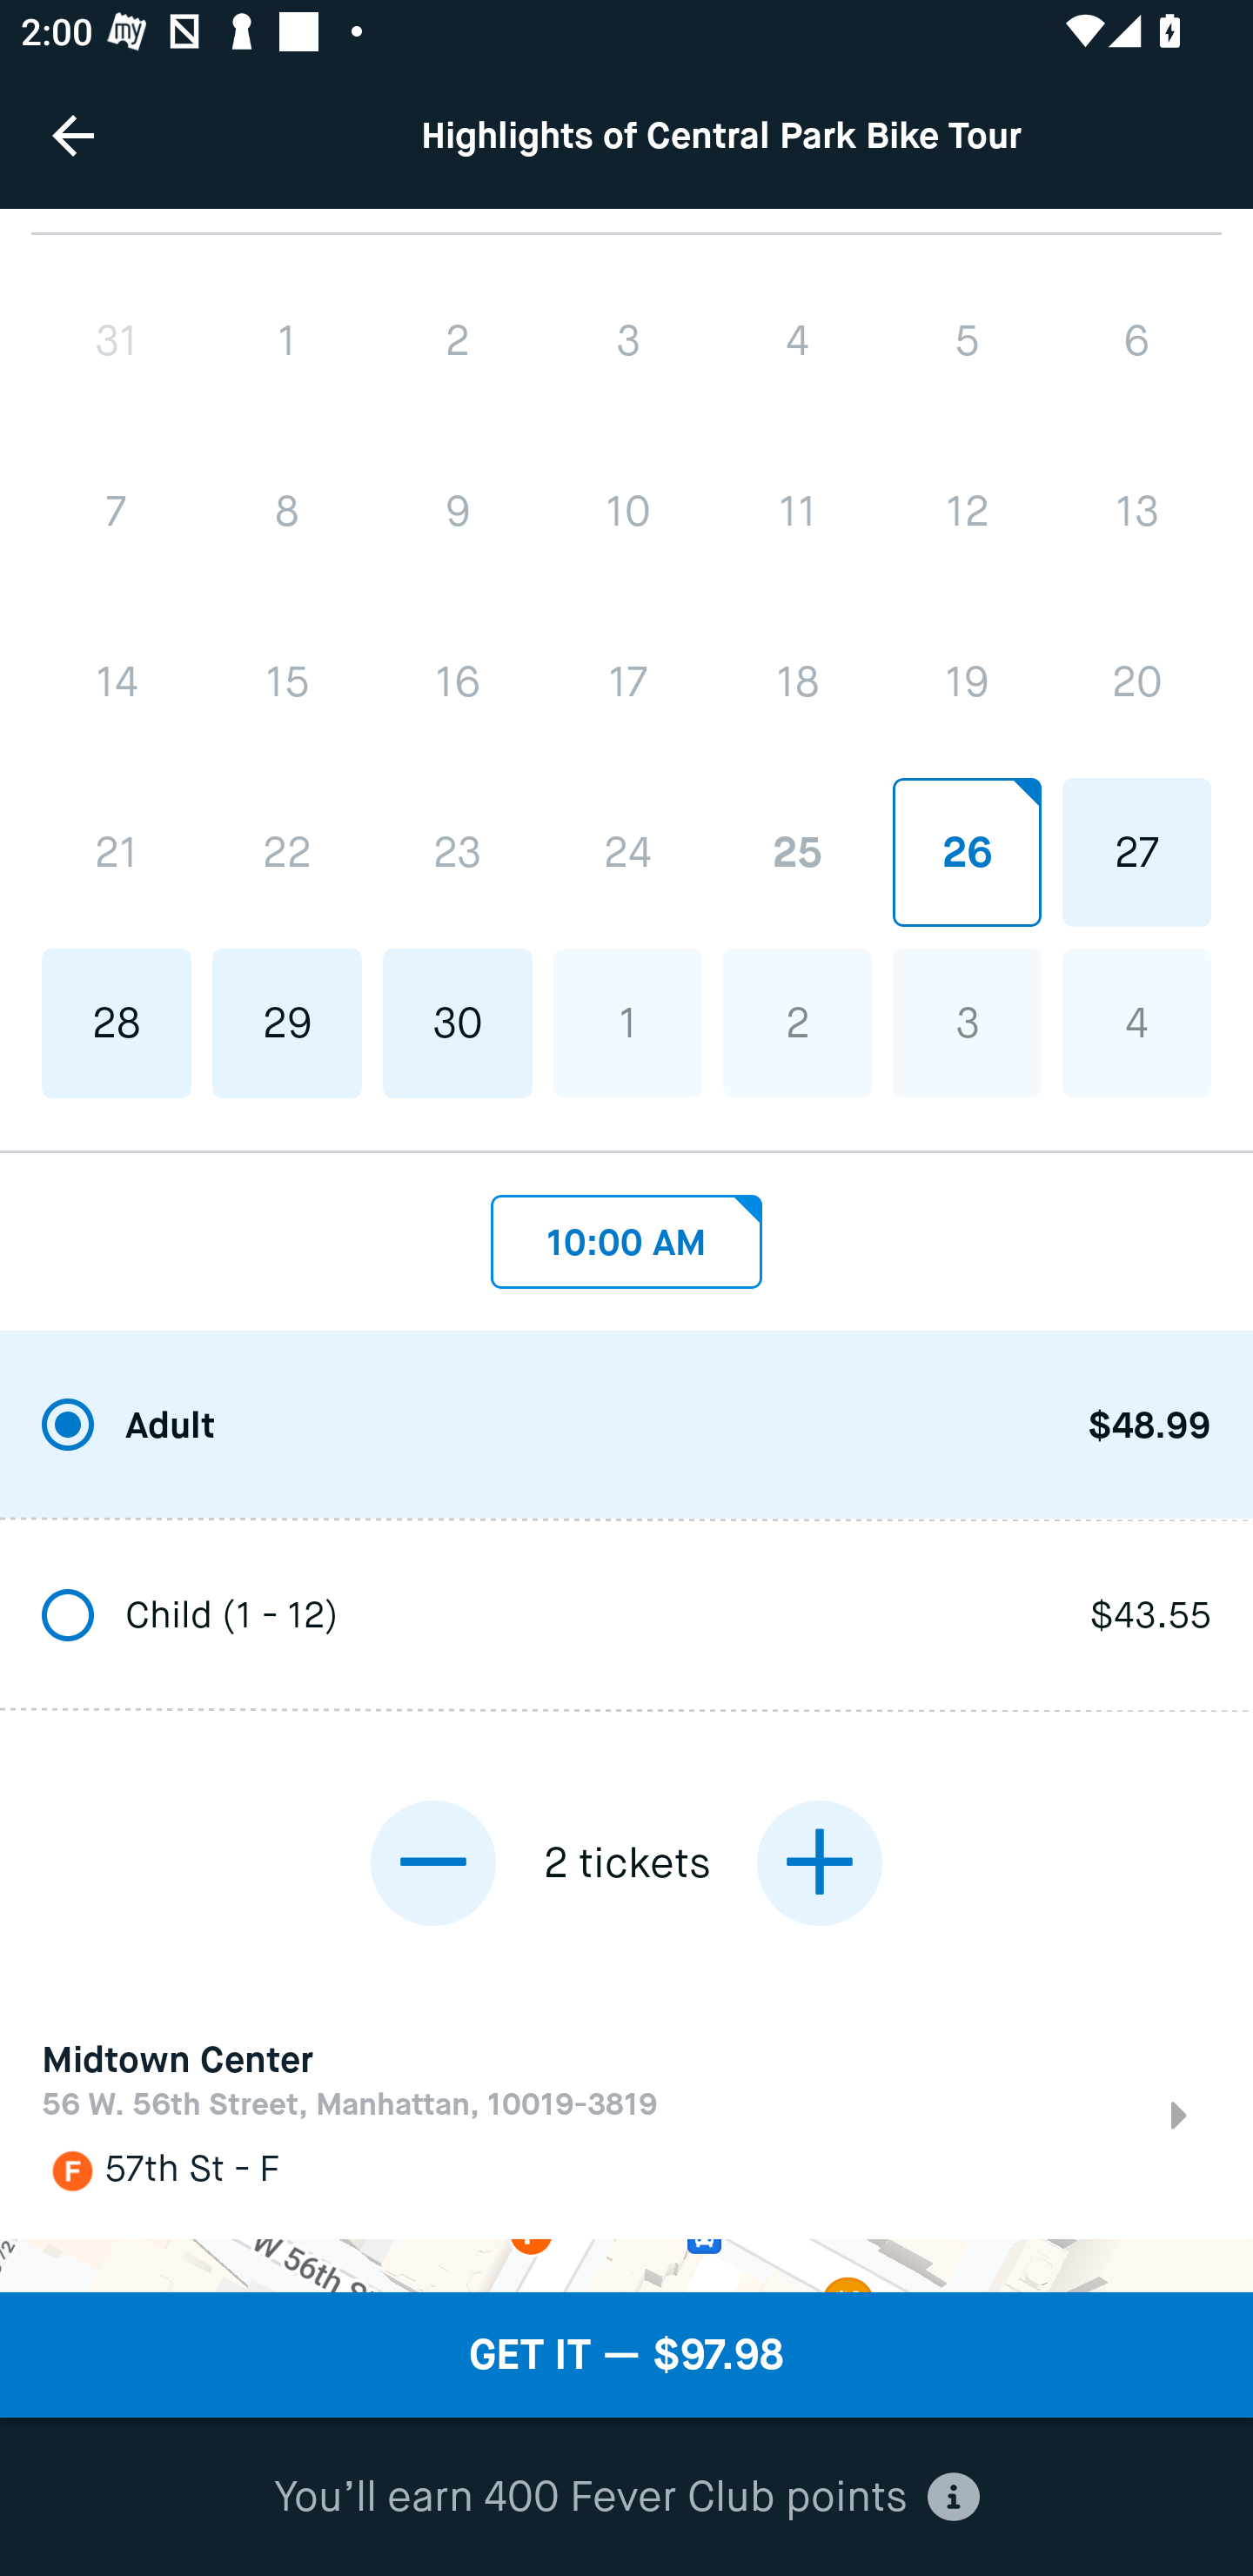  I want to click on 2, so click(797, 1022).